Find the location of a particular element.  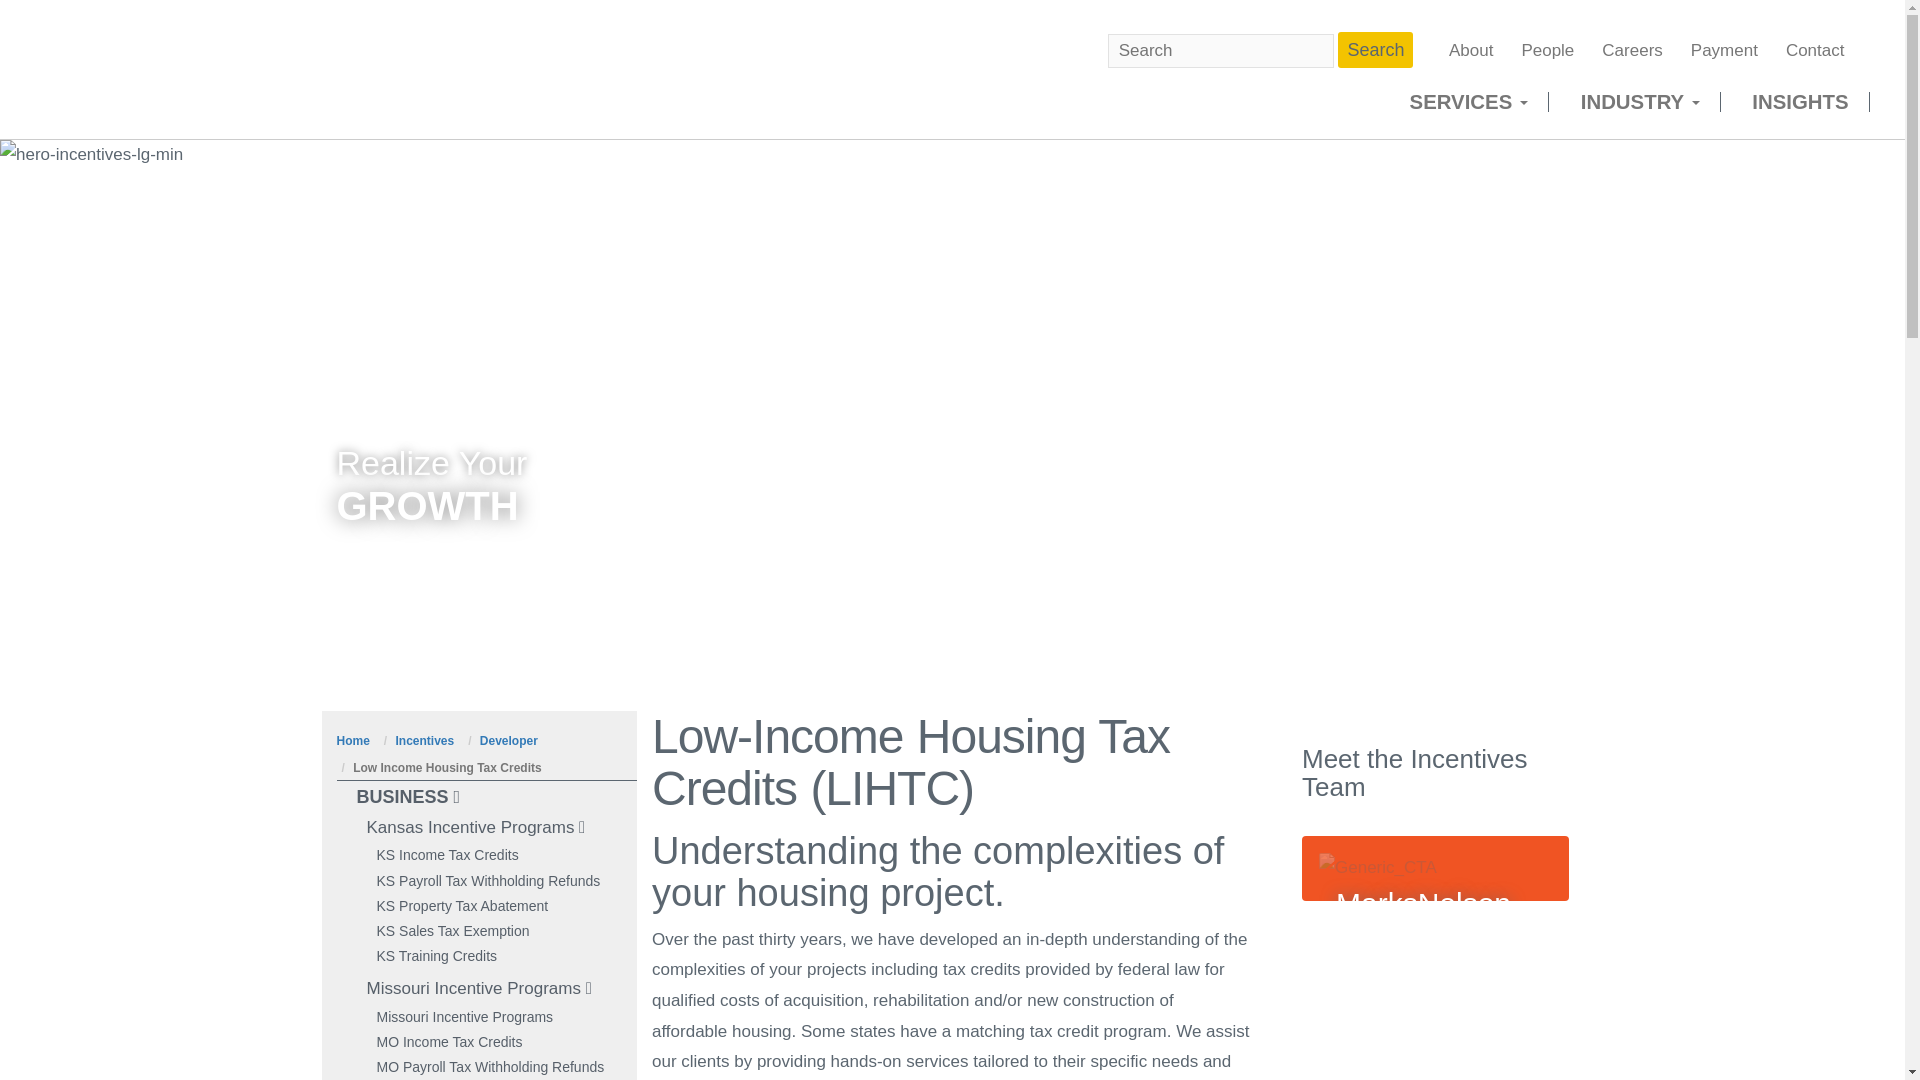

INSIGHTS is located at coordinates (1800, 102).